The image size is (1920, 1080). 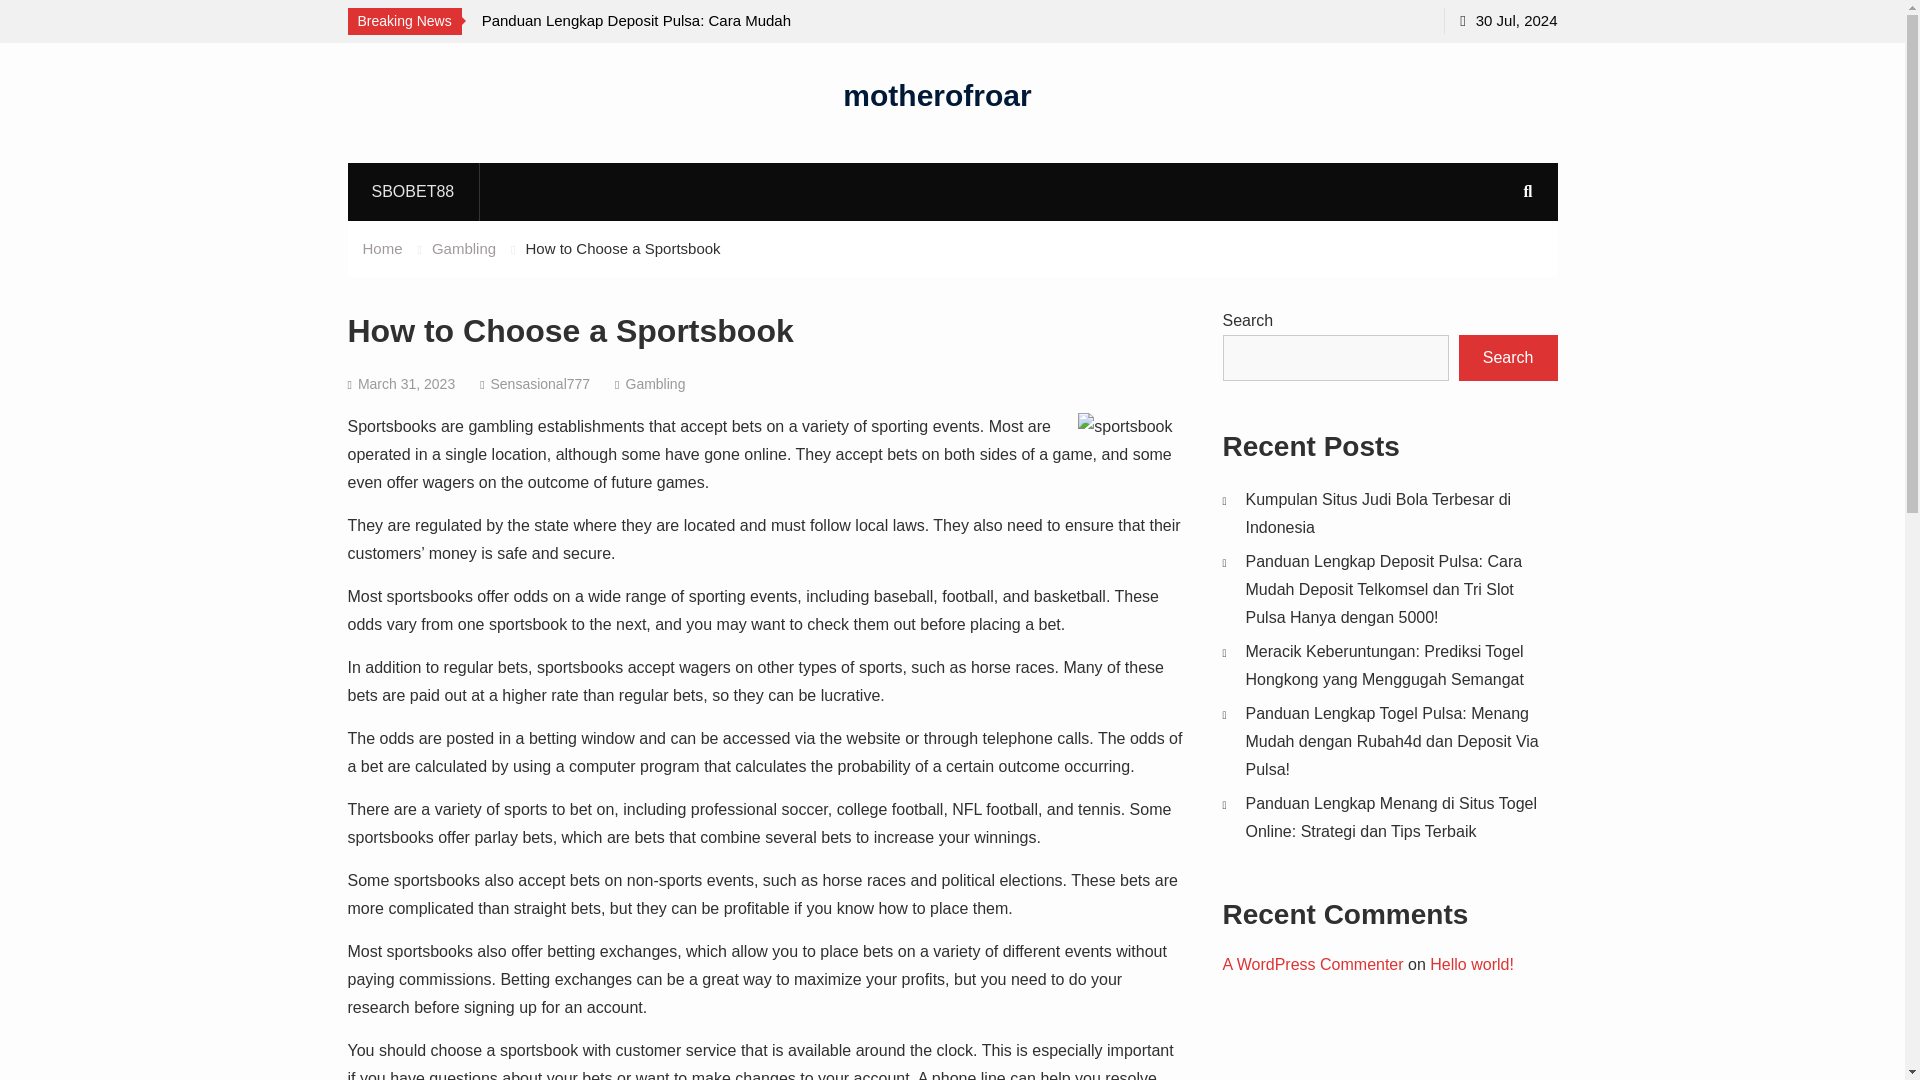 What do you see at coordinates (539, 384) in the screenshot?
I see `Sensasional777` at bounding box center [539, 384].